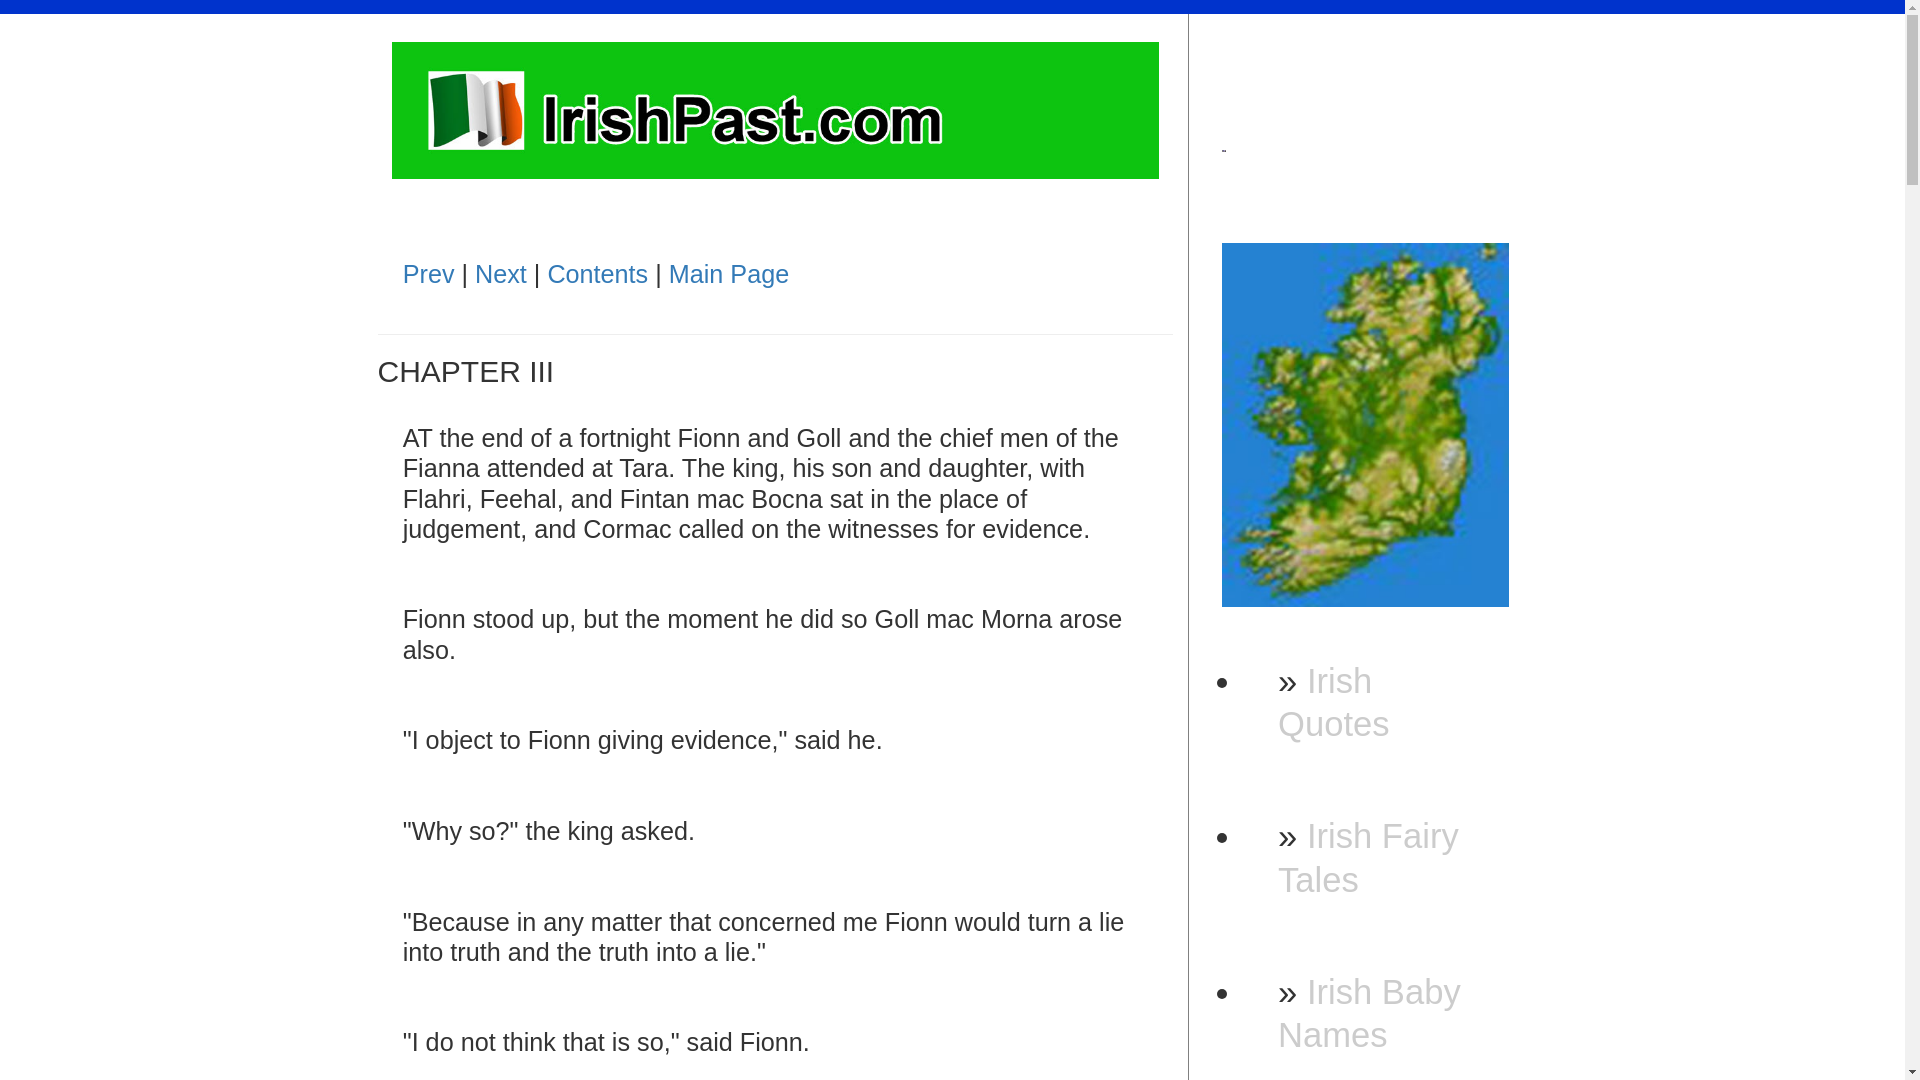  Describe the element at coordinates (1333, 702) in the screenshot. I see `Irish Quotes` at that location.